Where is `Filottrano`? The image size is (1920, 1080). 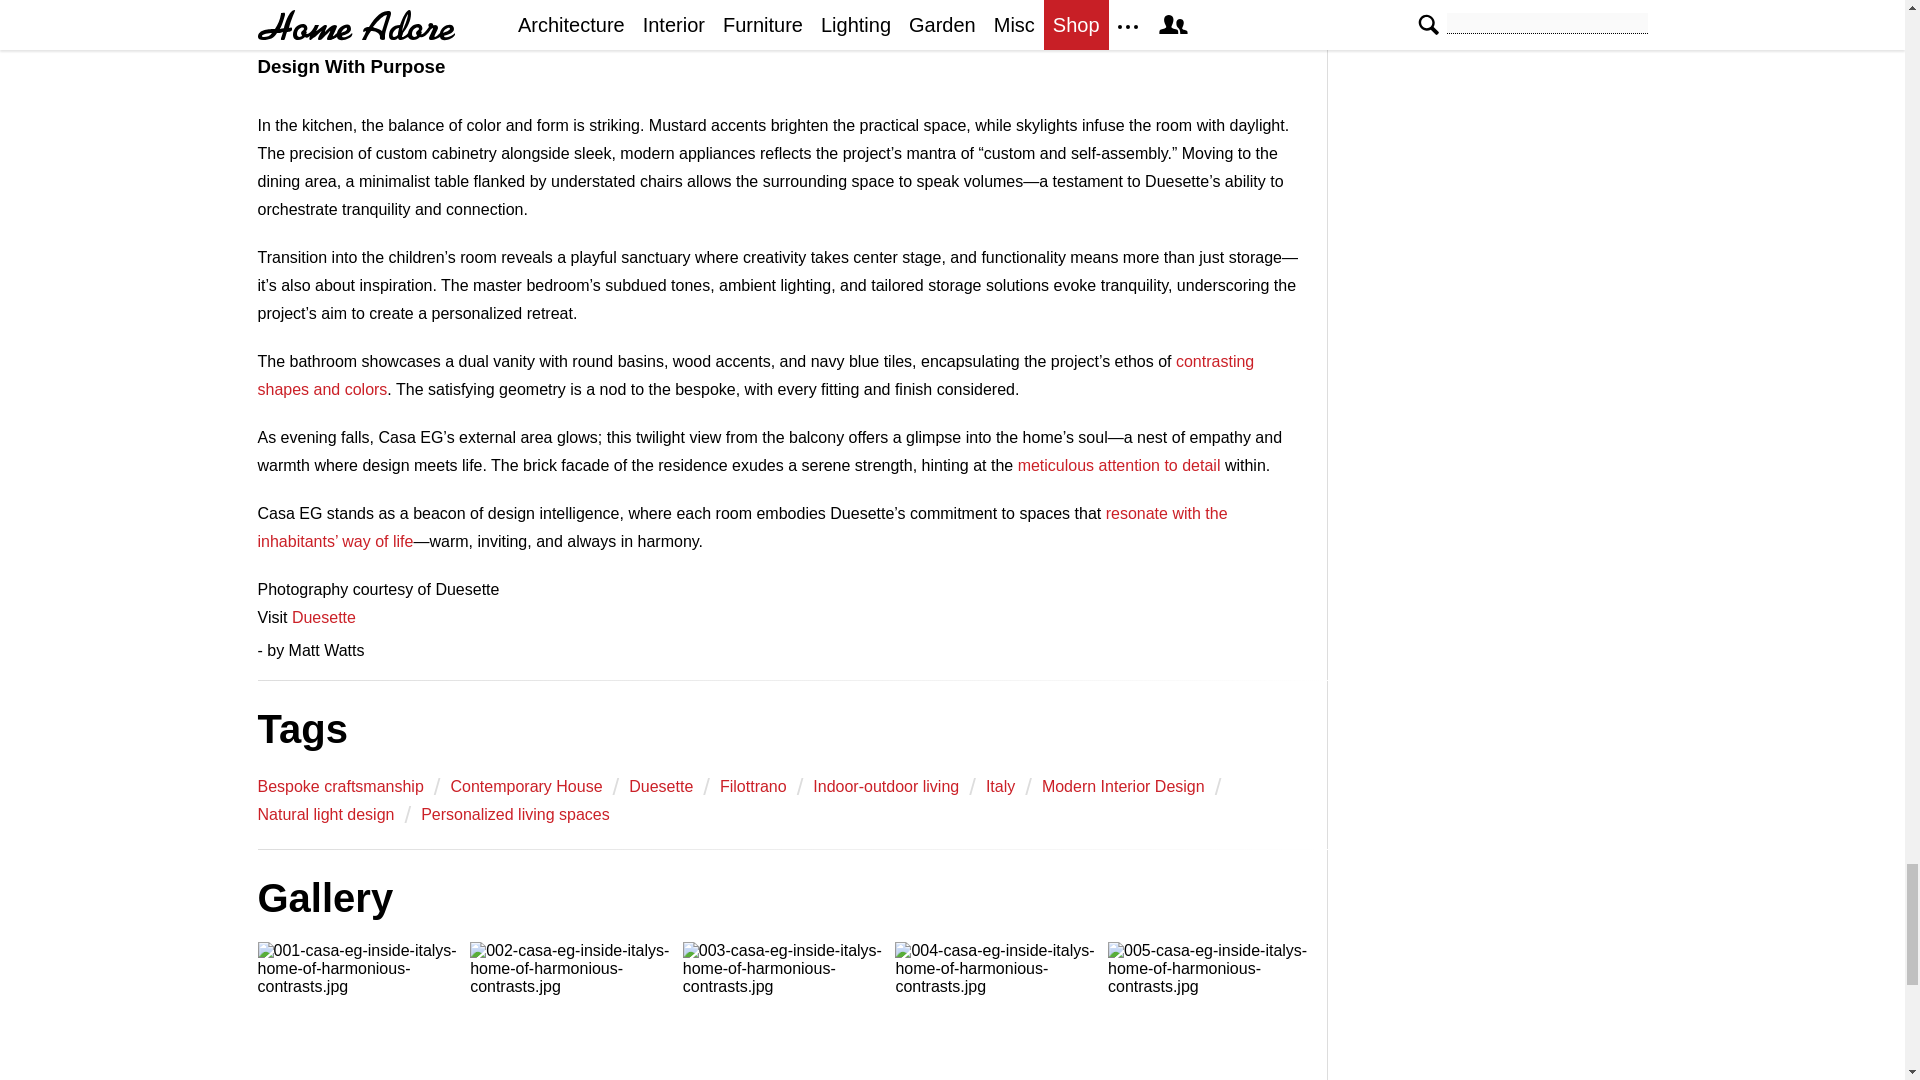 Filottrano is located at coordinates (754, 786).